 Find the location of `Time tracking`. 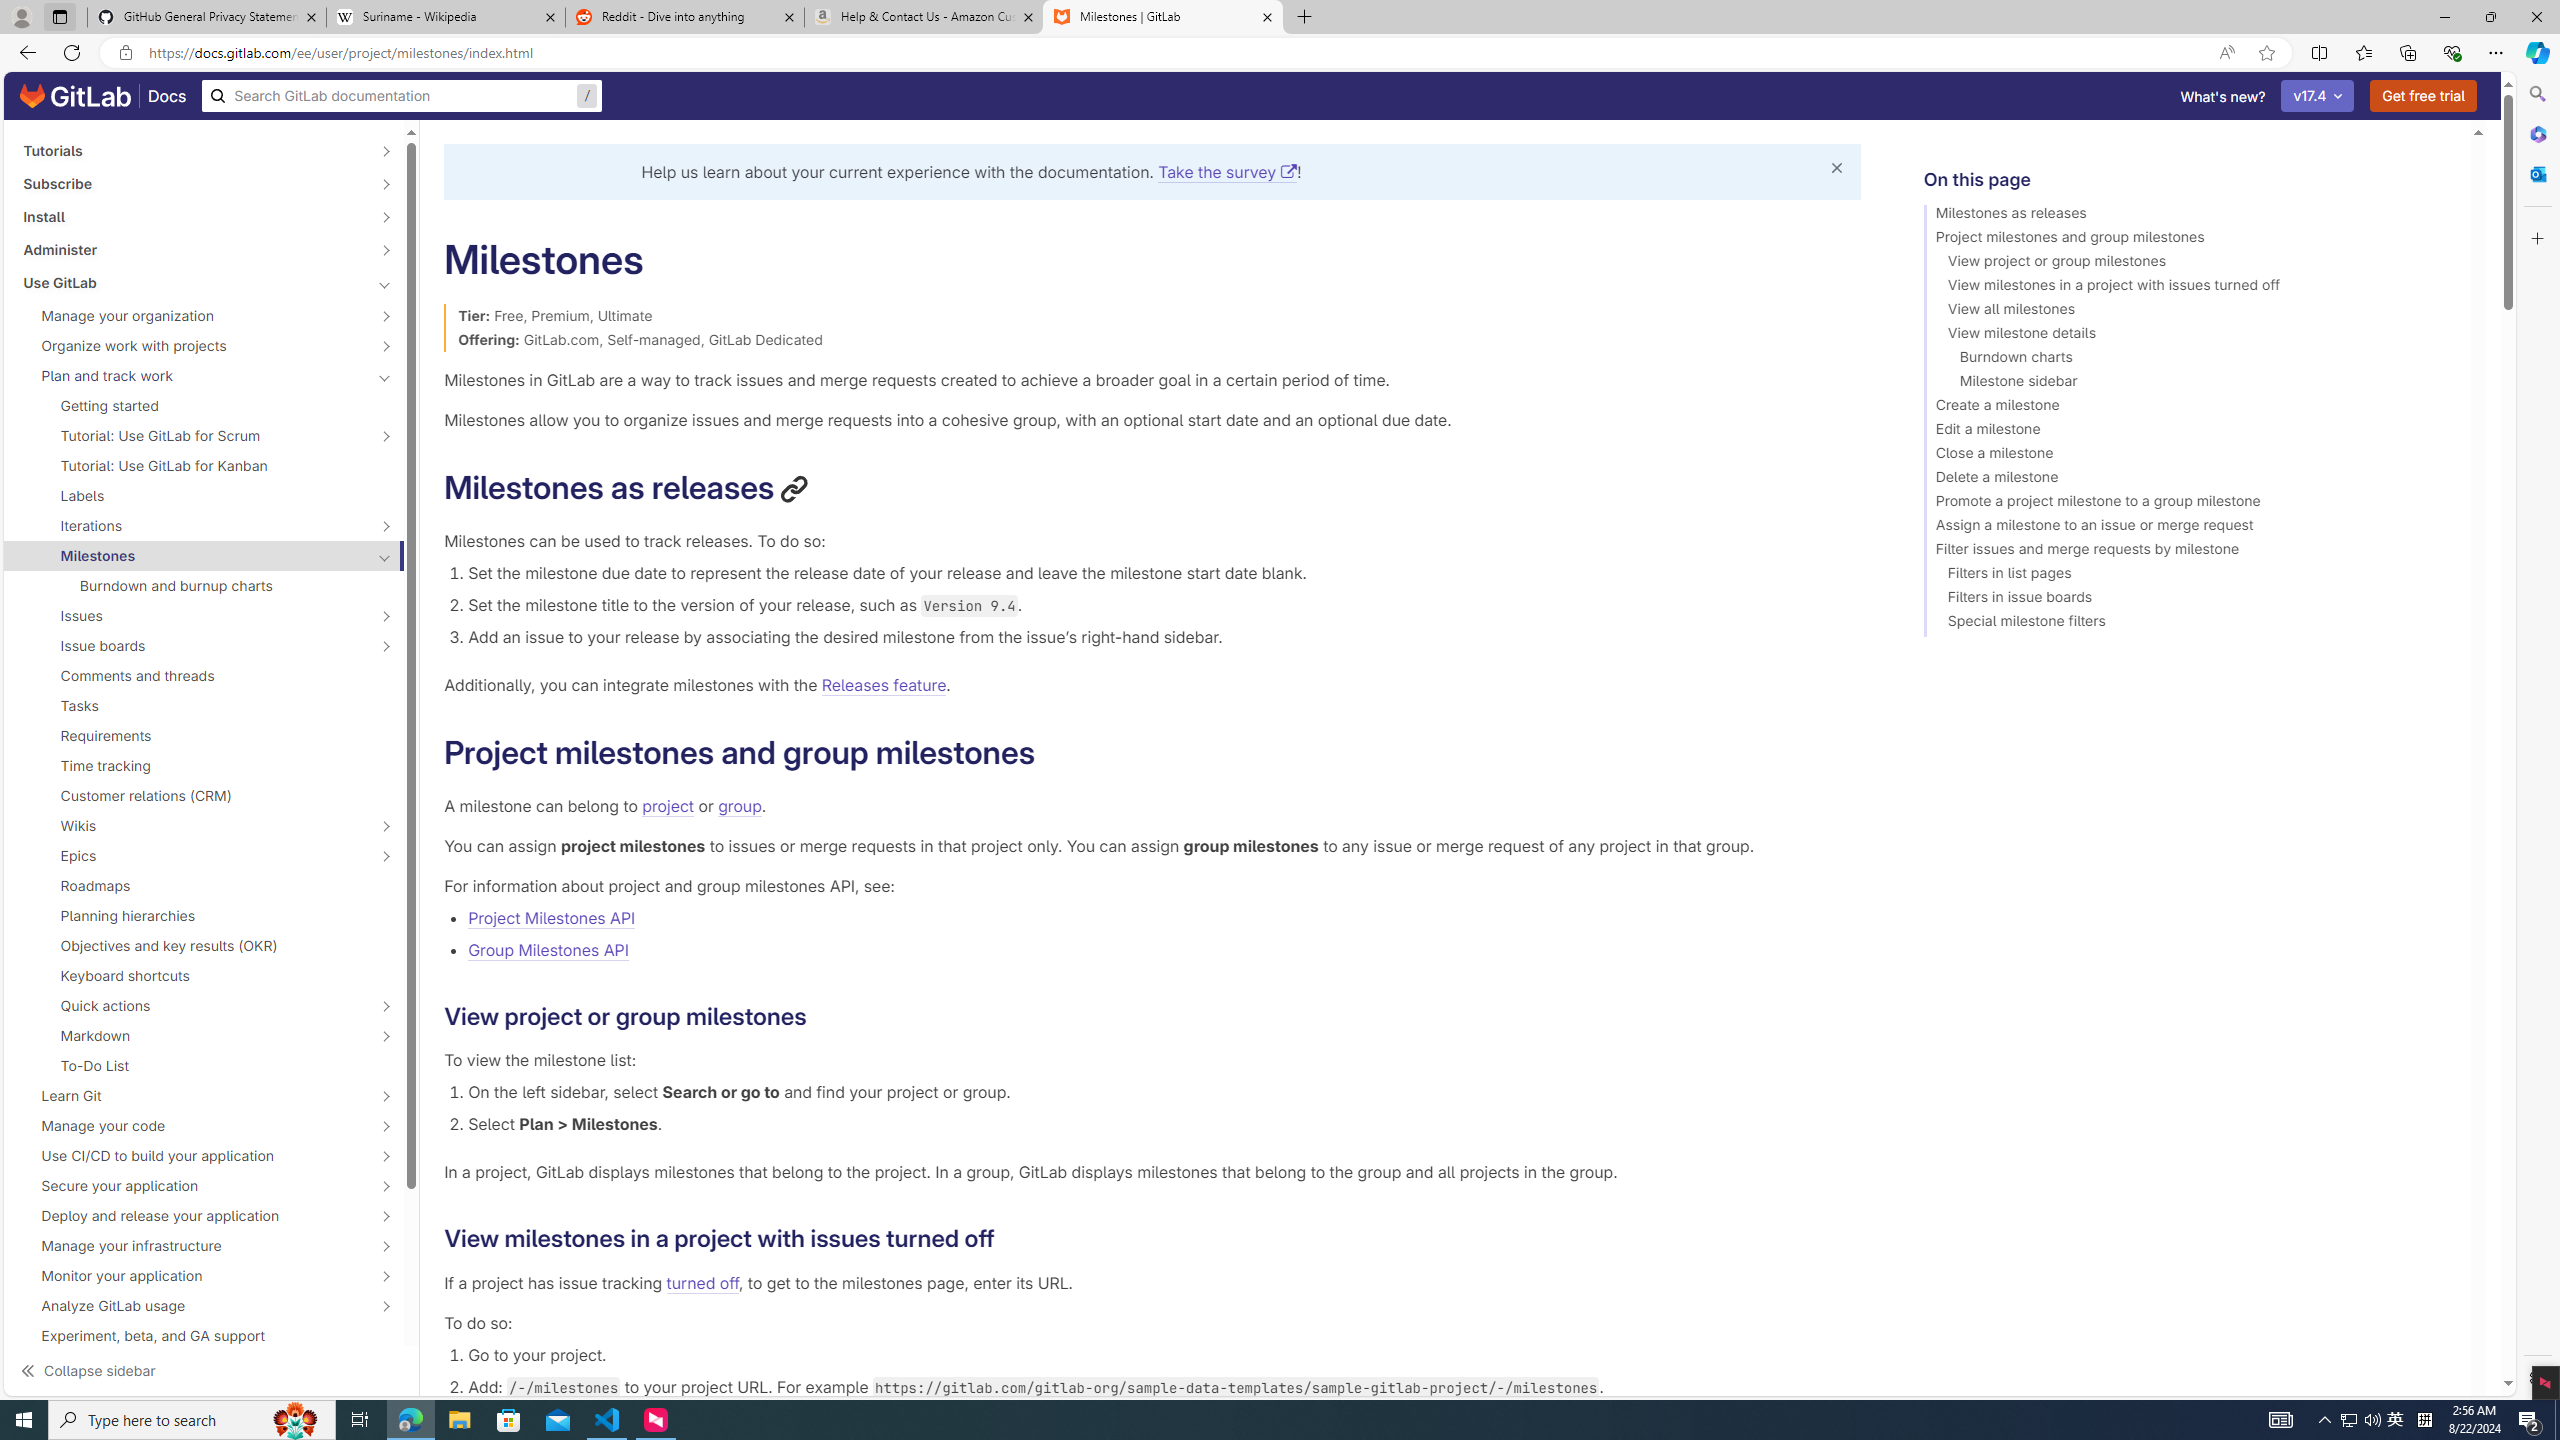

Time tracking is located at coordinates (204, 766).